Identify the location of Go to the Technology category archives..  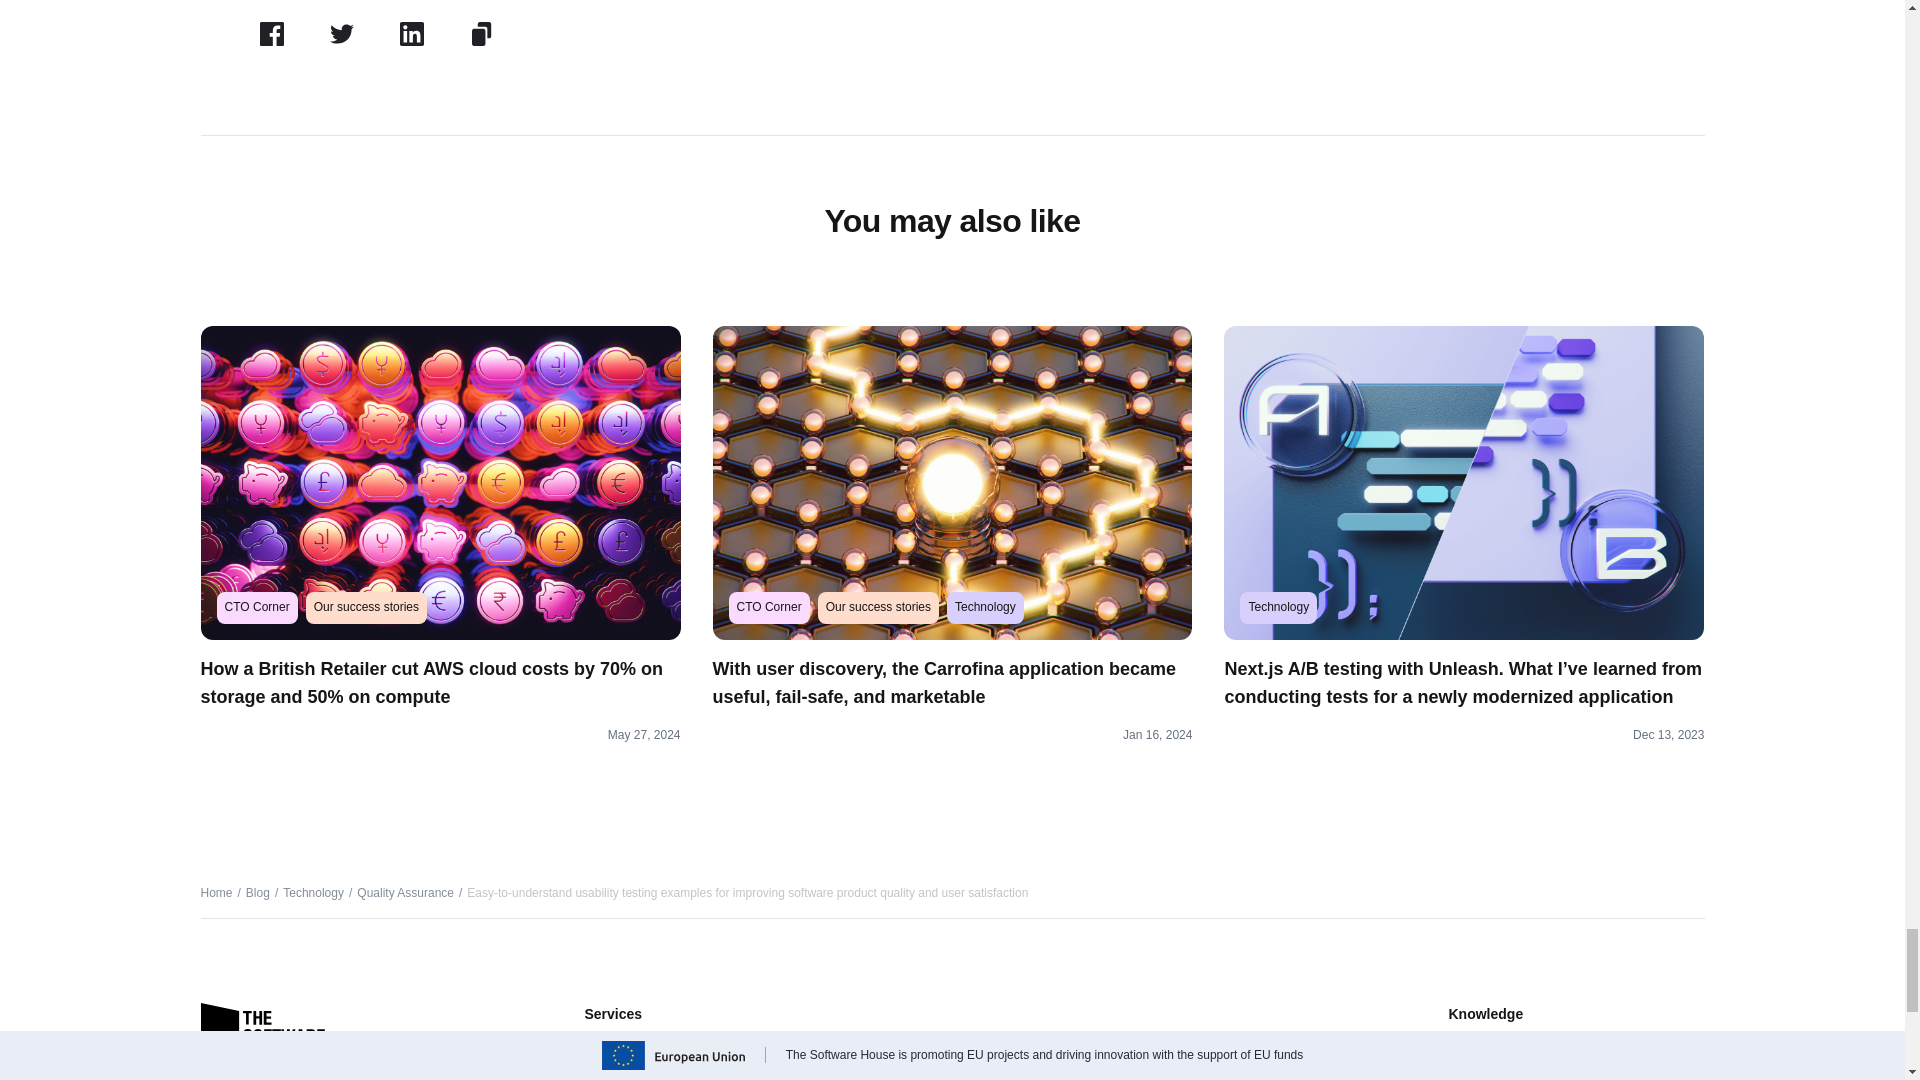
(312, 892).